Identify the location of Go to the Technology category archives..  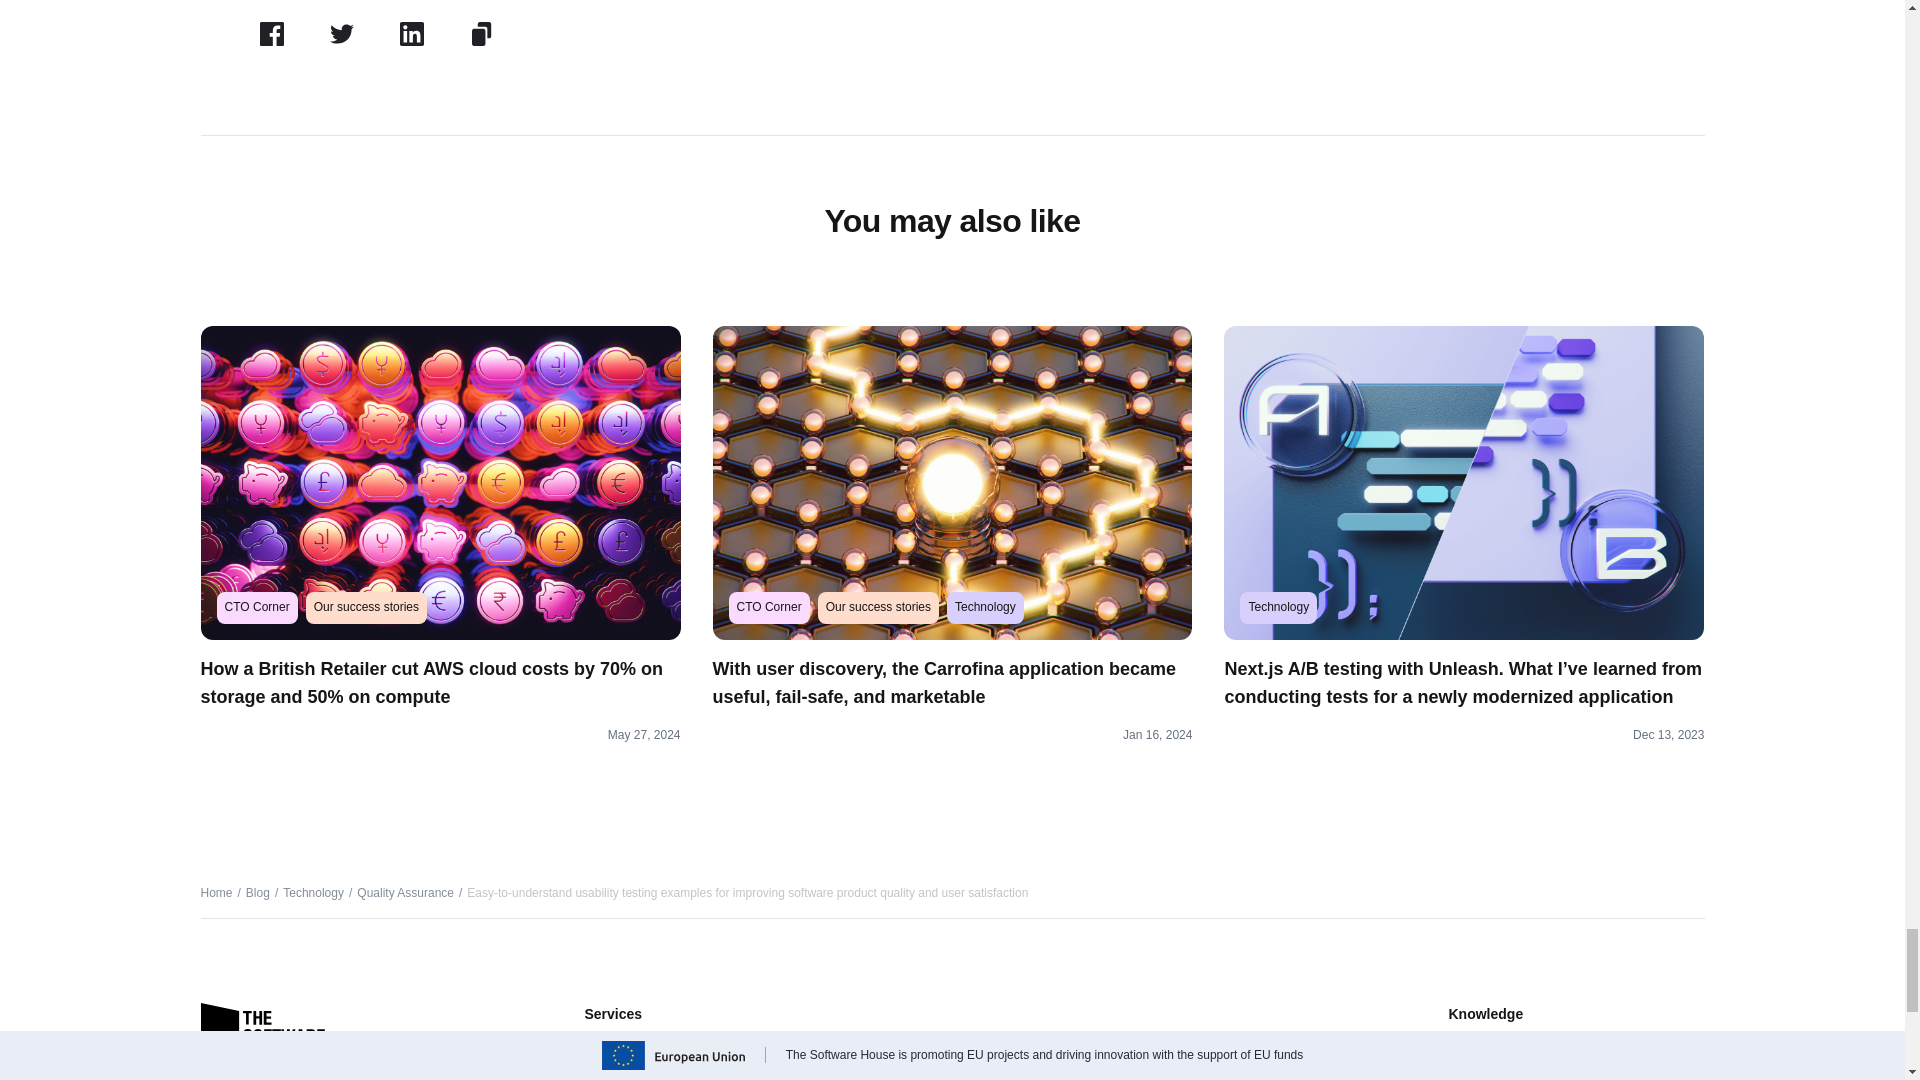
(312, 892).